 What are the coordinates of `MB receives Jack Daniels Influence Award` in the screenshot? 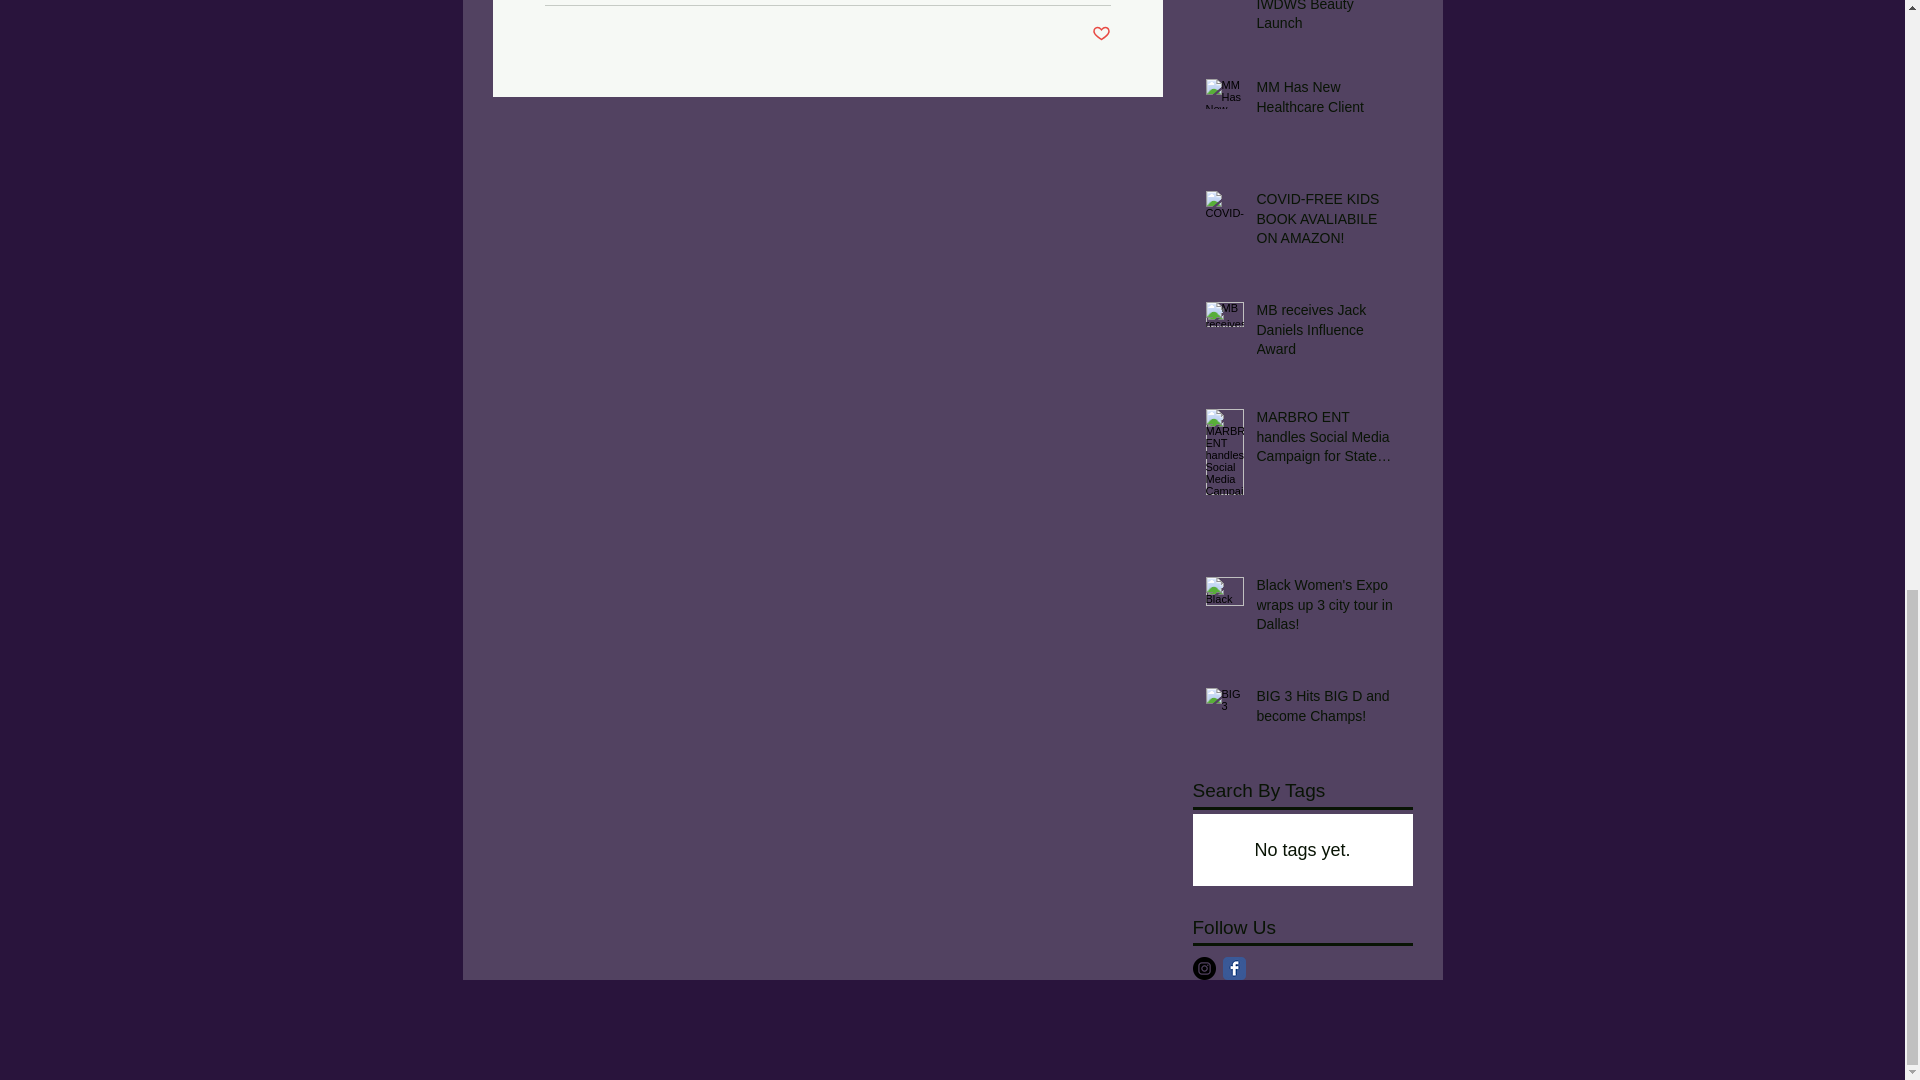 It's located at (1327, 334).